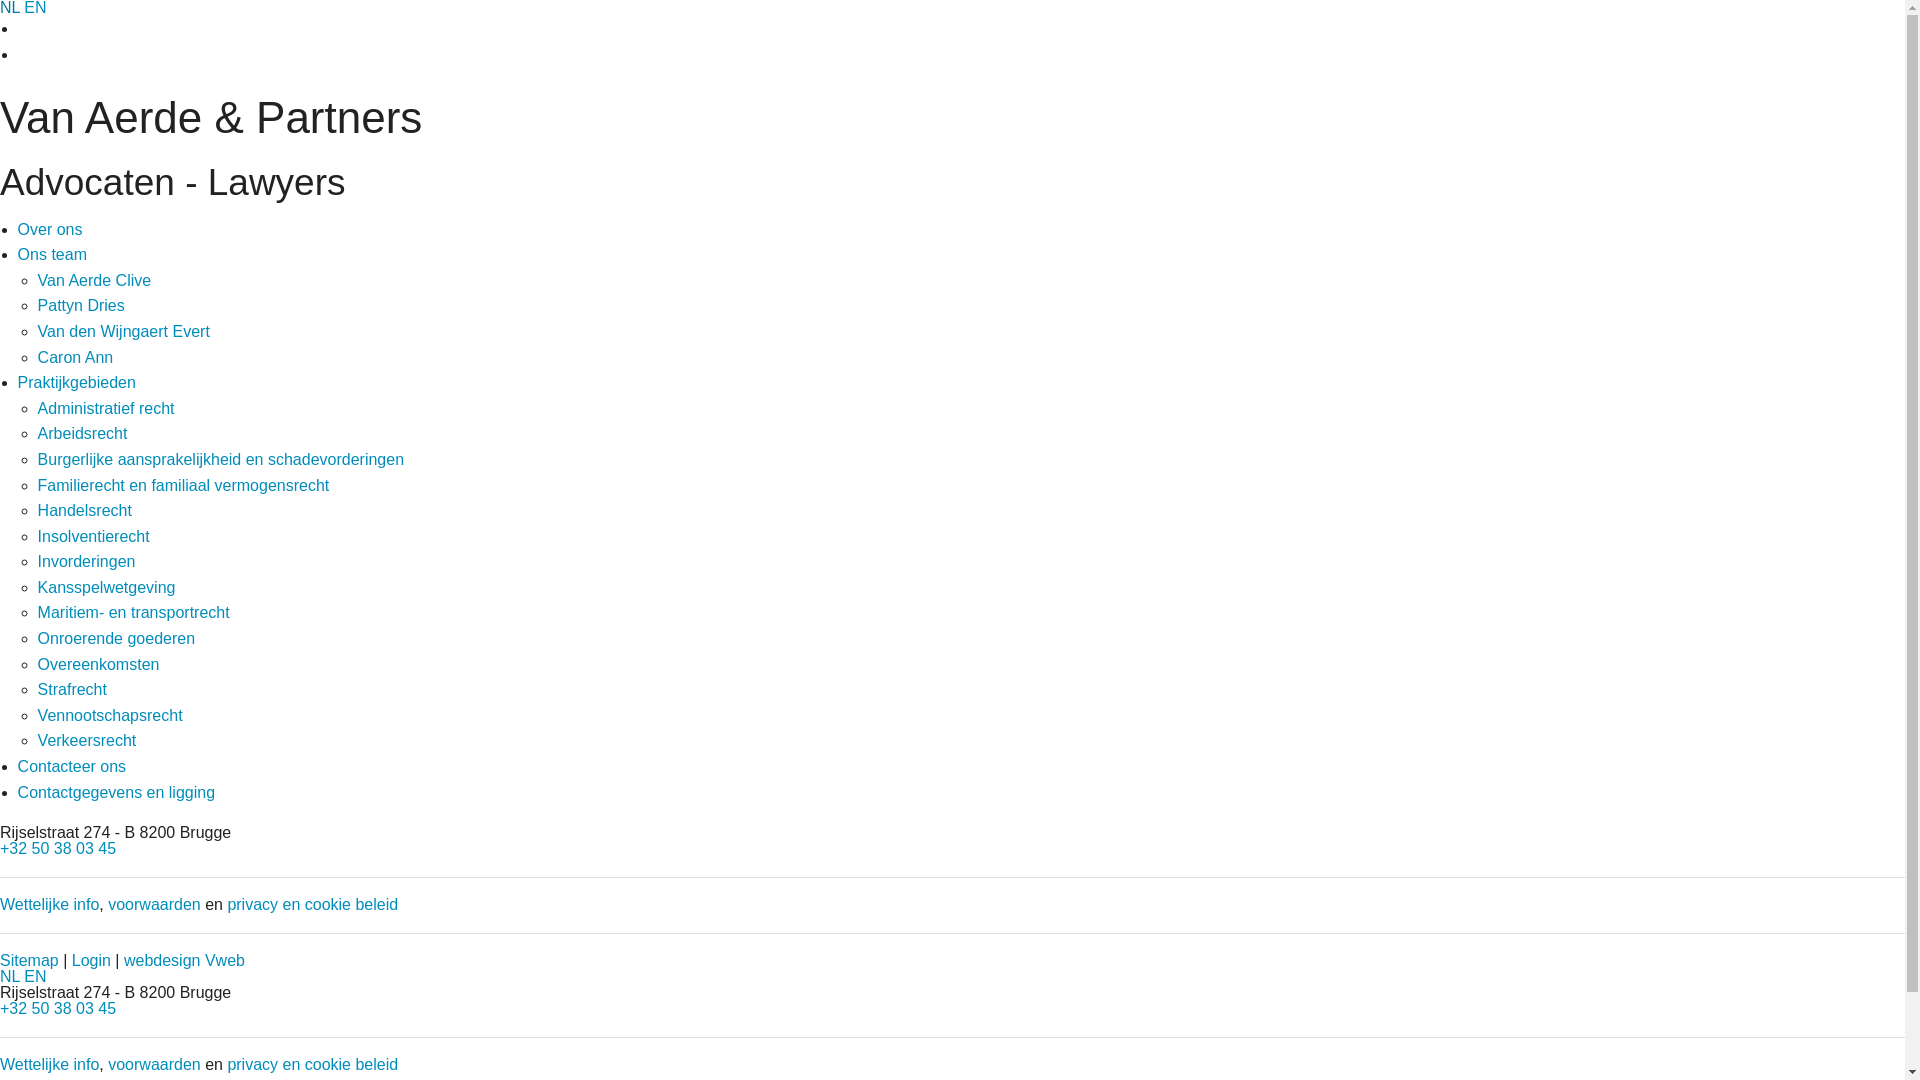 Image resolution: width=1920 pixels, height=1080 pixels. I want to click on Praktijkgebieden, so click(77, 382).